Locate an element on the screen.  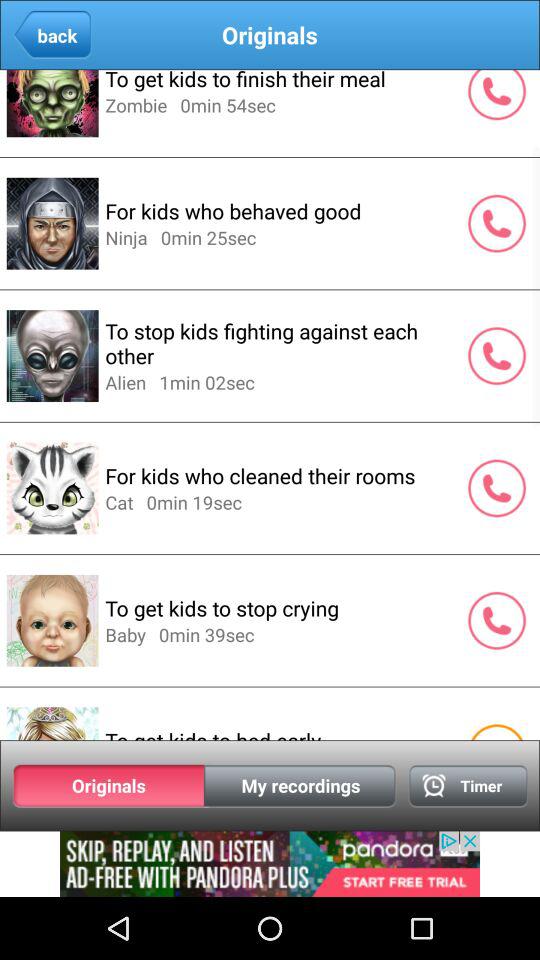
toggle timer option is located at coordinates (468, 786).